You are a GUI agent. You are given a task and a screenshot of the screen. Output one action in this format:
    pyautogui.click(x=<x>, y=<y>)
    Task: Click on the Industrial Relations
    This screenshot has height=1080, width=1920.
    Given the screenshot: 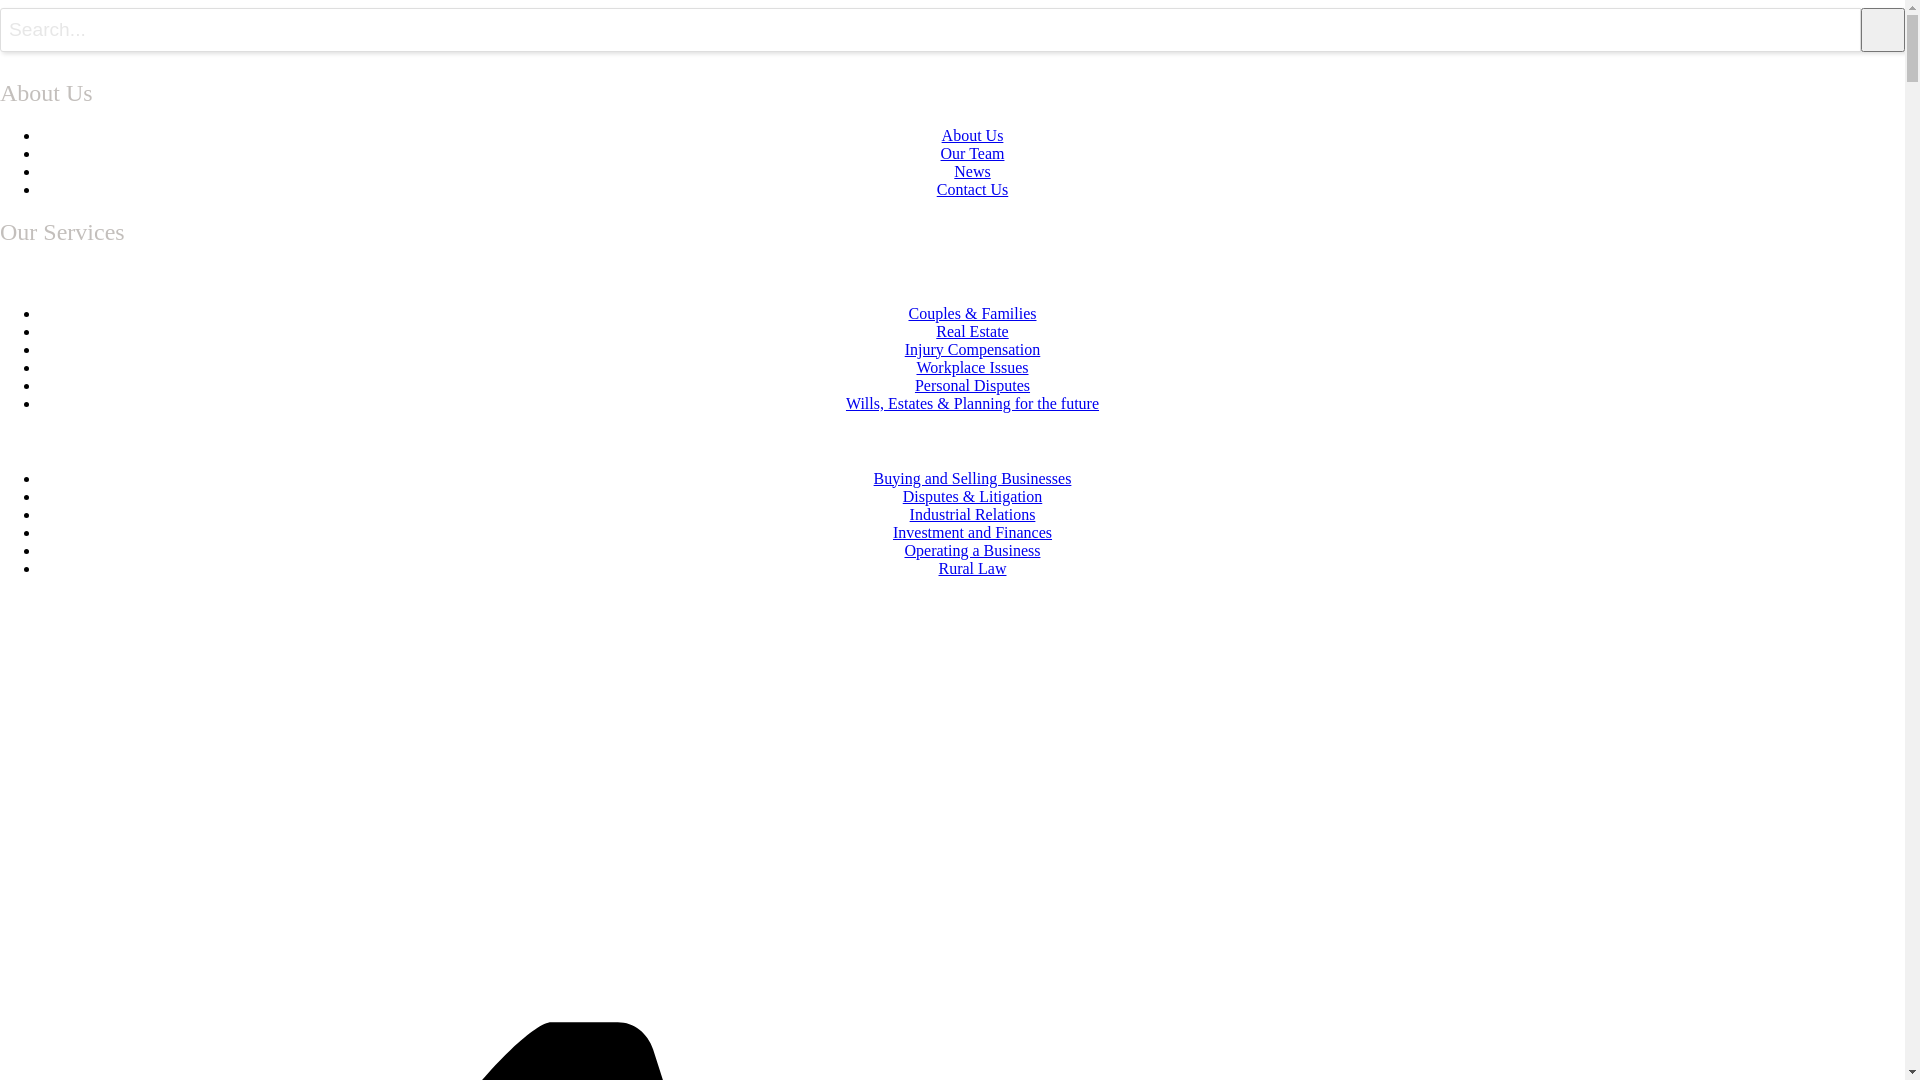 What is the action you would take?
    pyautogui.click(x=973, y=514)
    